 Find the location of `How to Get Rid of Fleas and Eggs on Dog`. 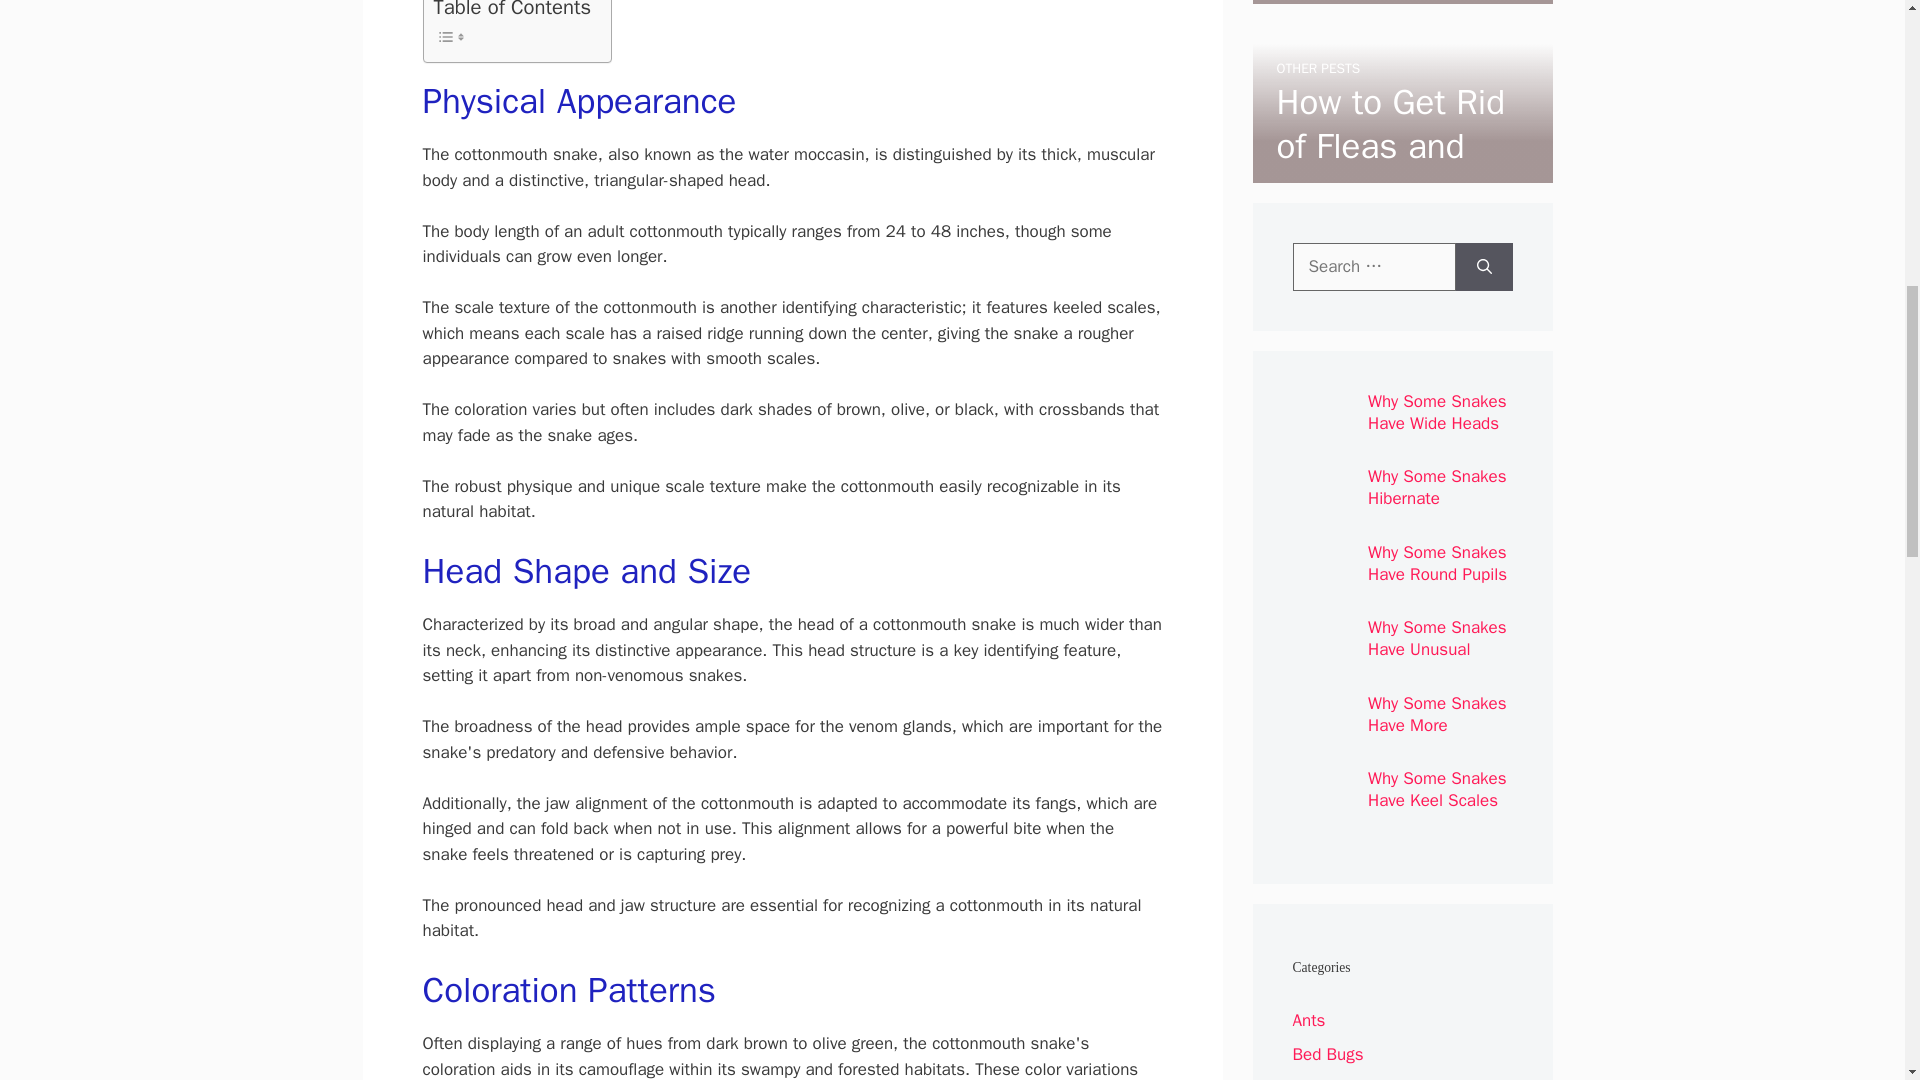

How to Get Rid of Fleas and Eggs on Dog is located at coordinates (1390, 146).